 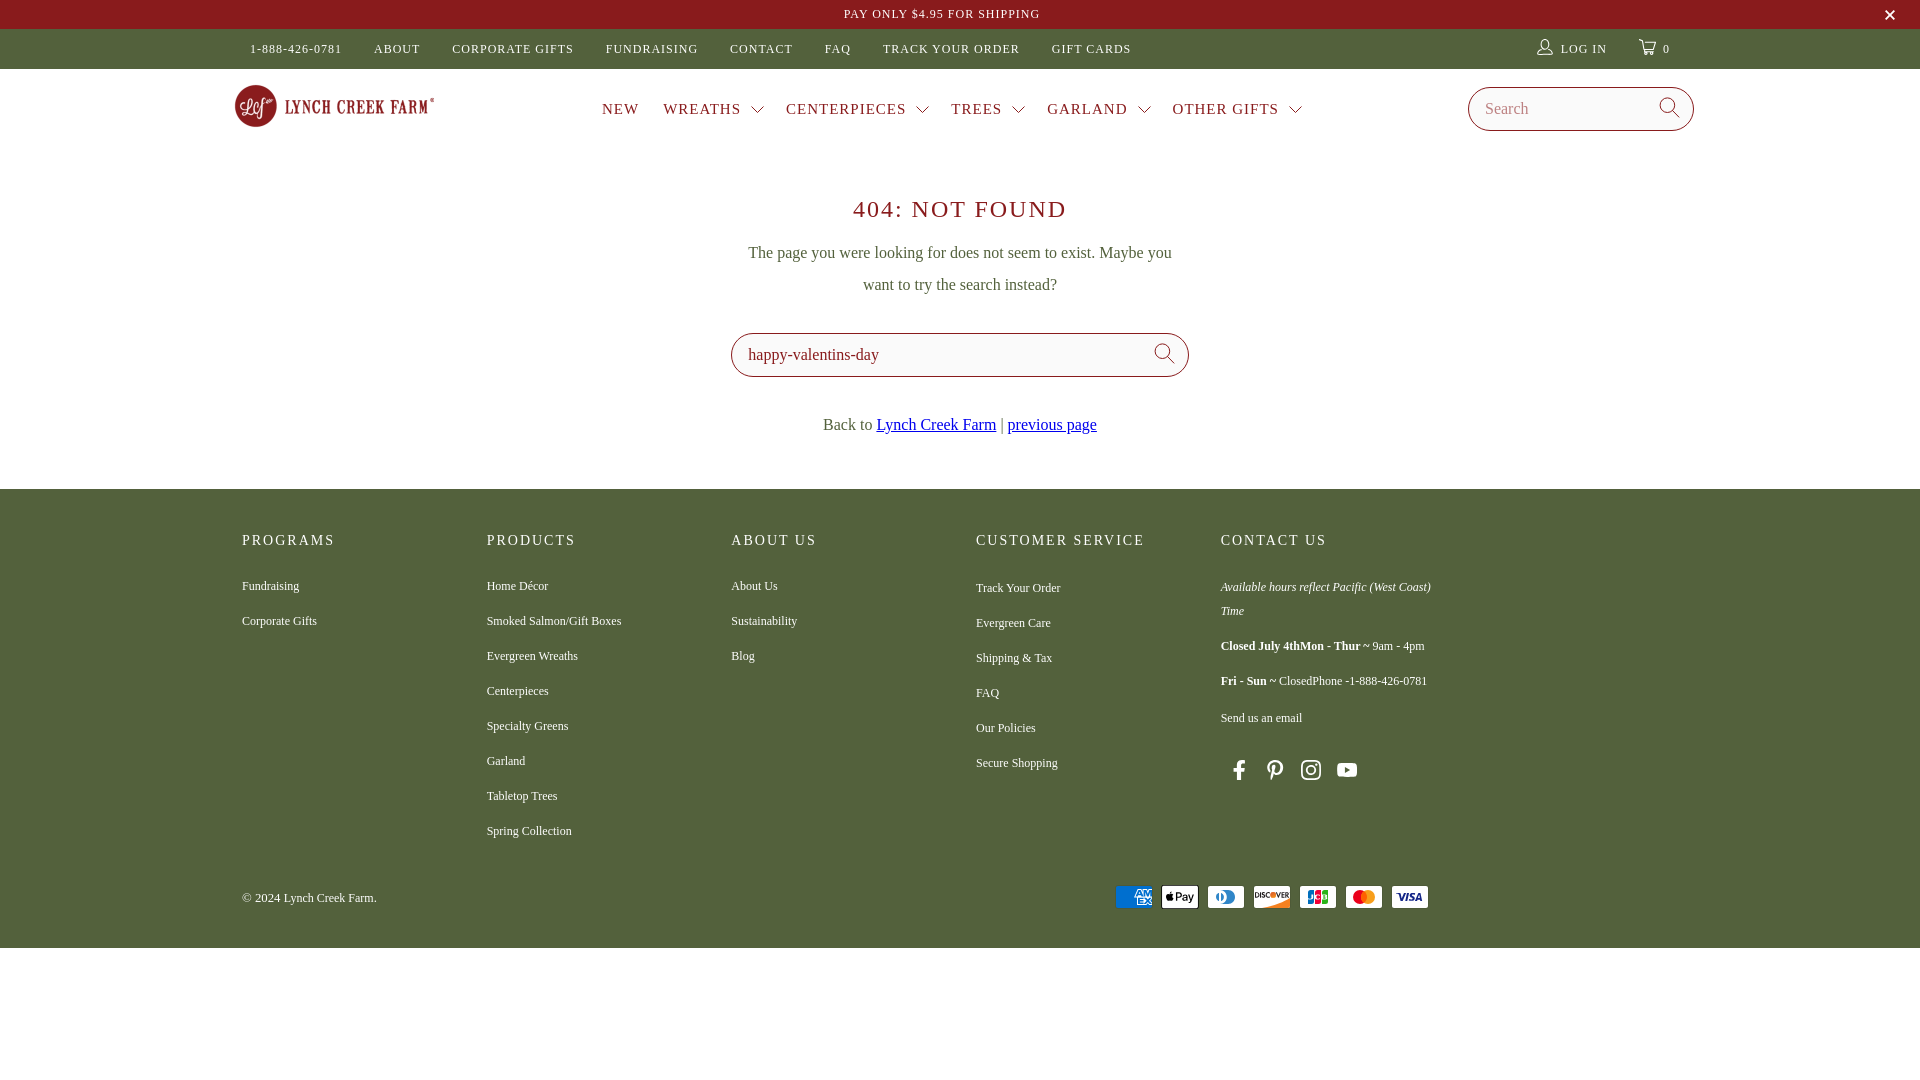 What do you see at coordinates (1409, 896) in the screenshot?
I see `Visa` at bounding box center [1409, 896].